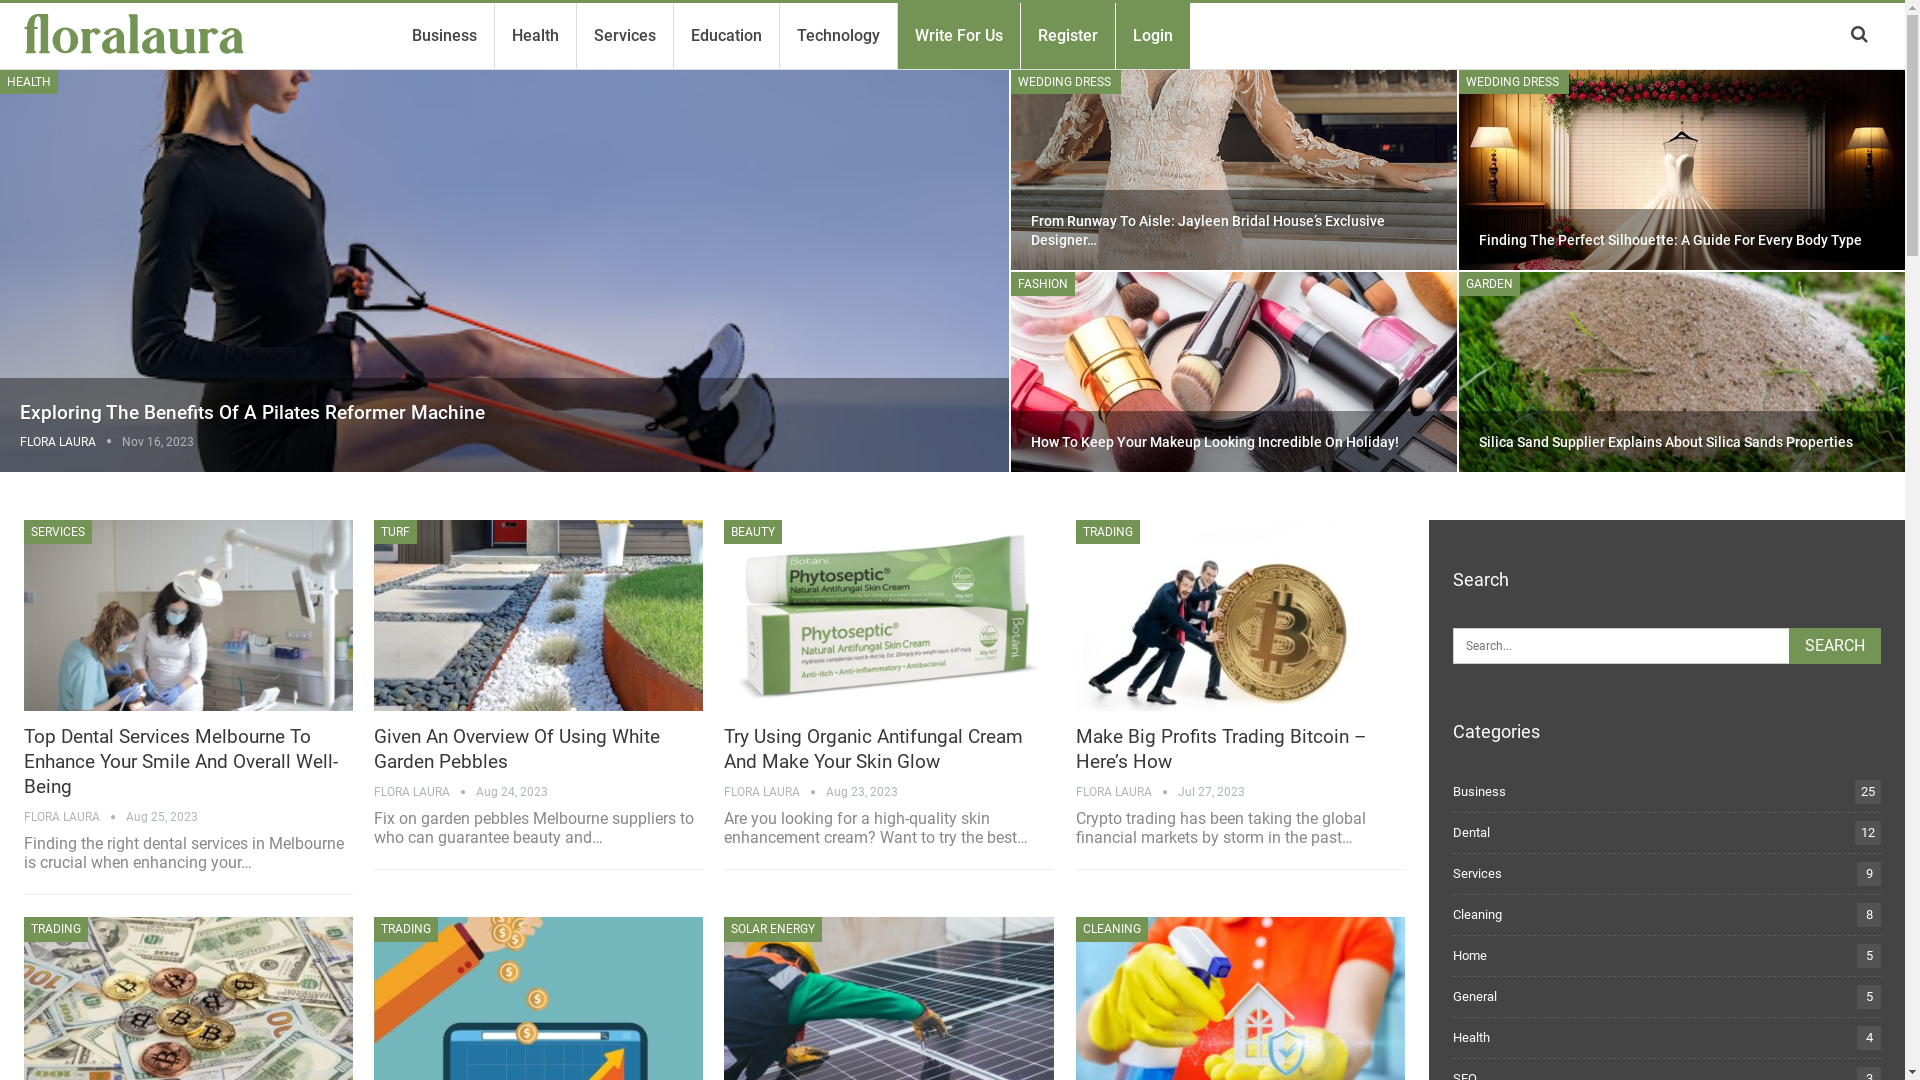  Describe the element at coordinates (773, 929) in the screenshot. I see `SOLAR ENERGY` at that location.